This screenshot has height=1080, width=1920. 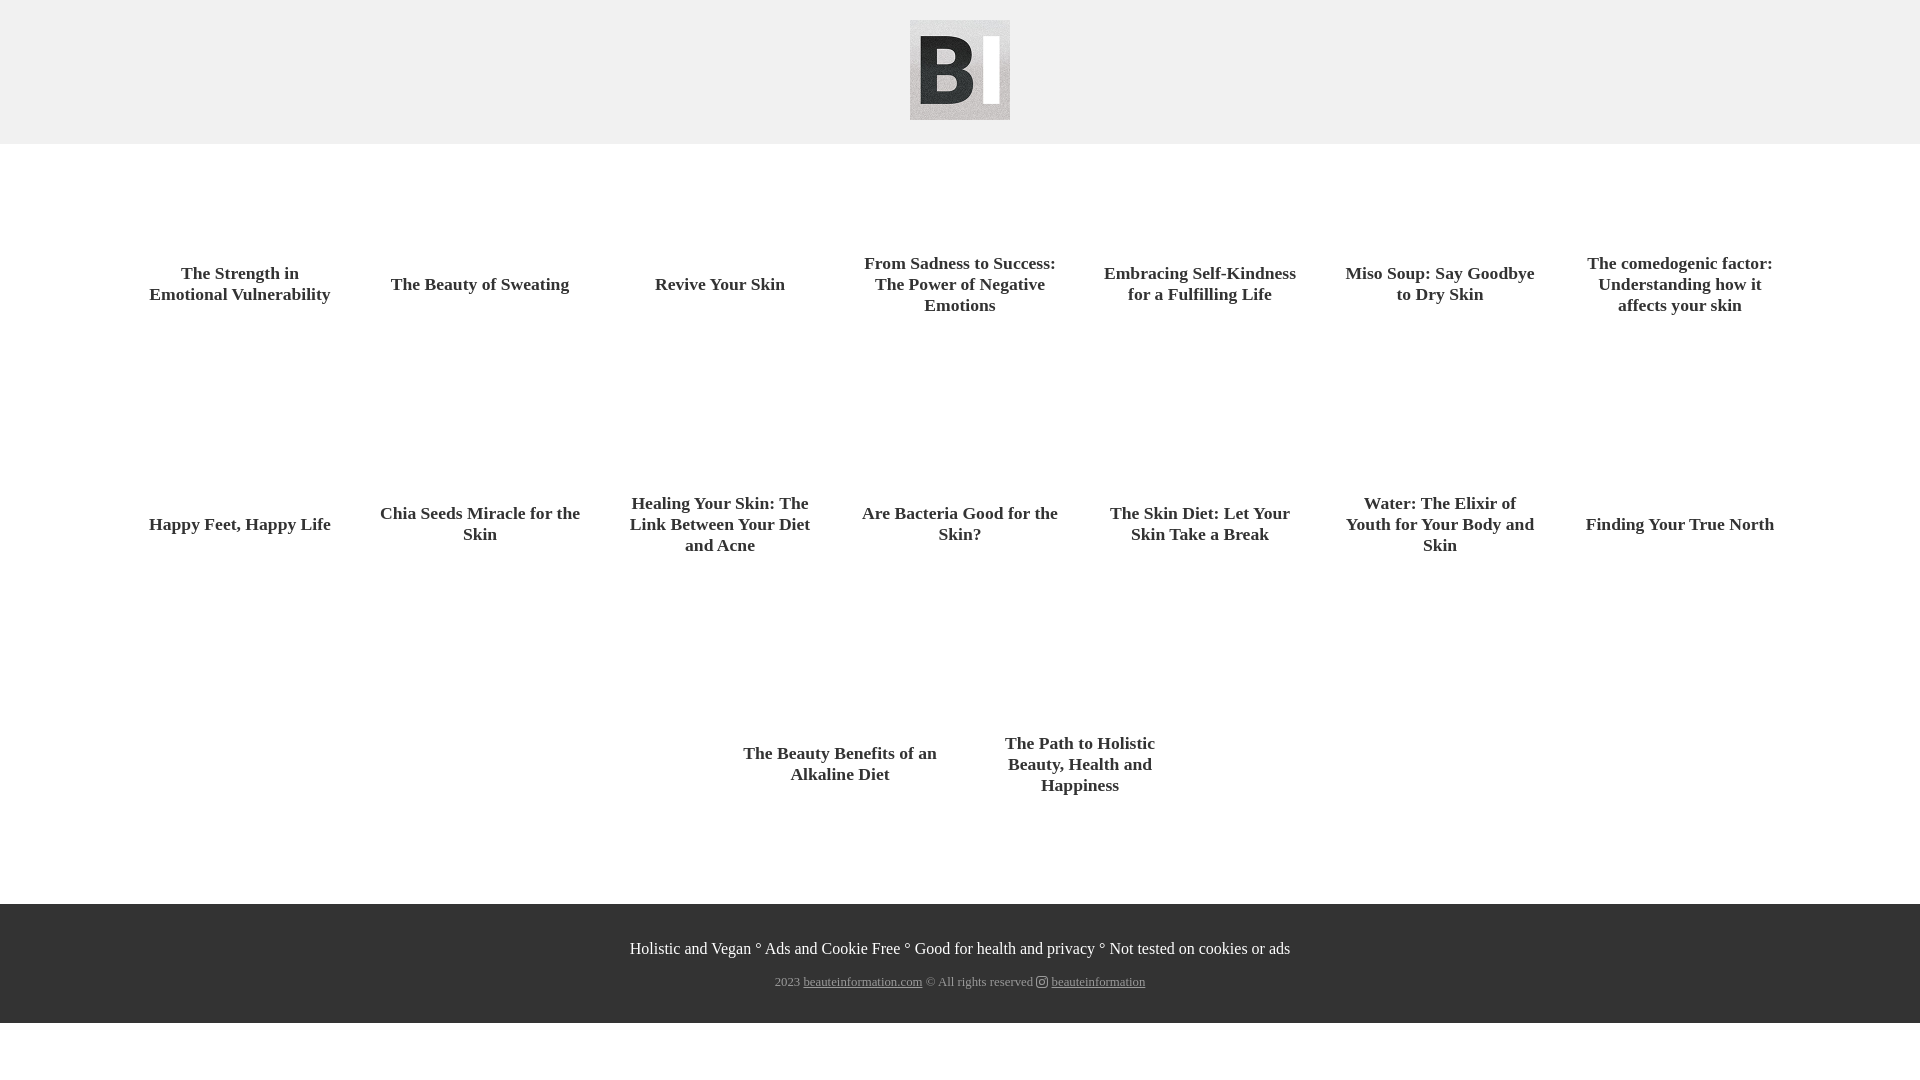 What do you see at coordinates (480, 524) in the screenshot?
I see `Chia Seeds Miracle for the Skin` at bounding box center [480, 524].